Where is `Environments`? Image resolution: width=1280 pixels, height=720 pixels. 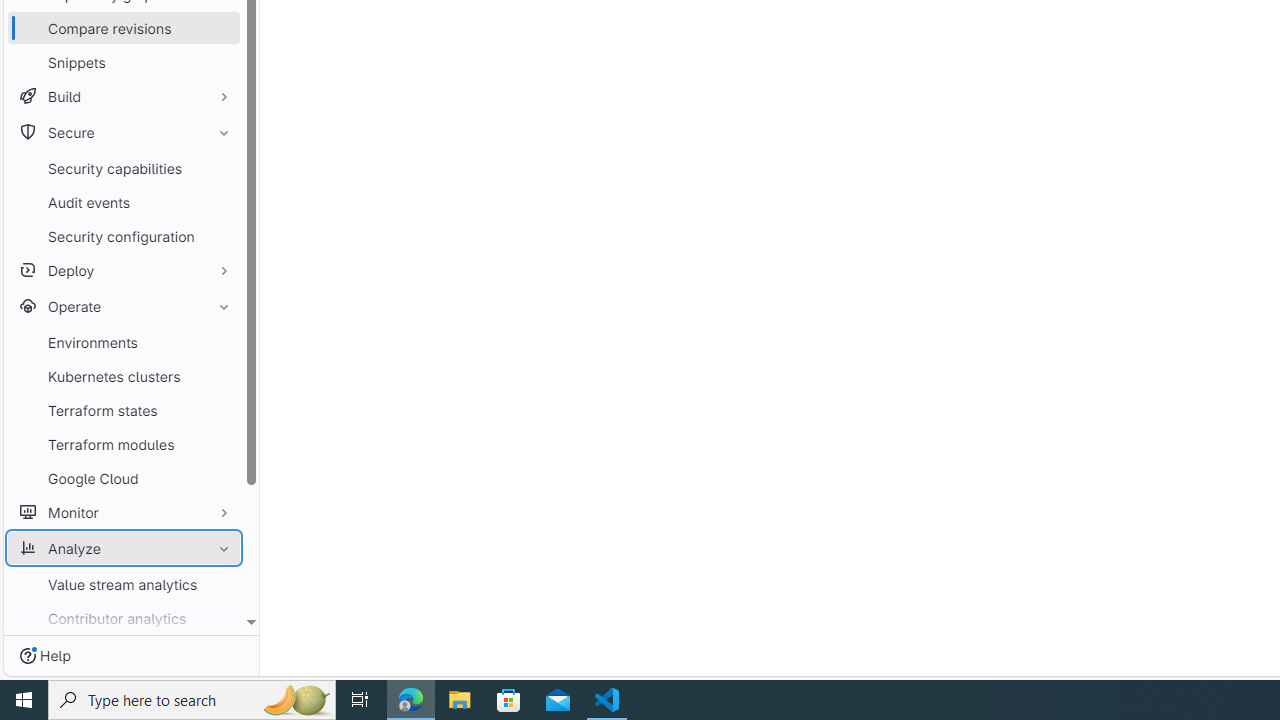 Environments is located at coordinates (124, 342).